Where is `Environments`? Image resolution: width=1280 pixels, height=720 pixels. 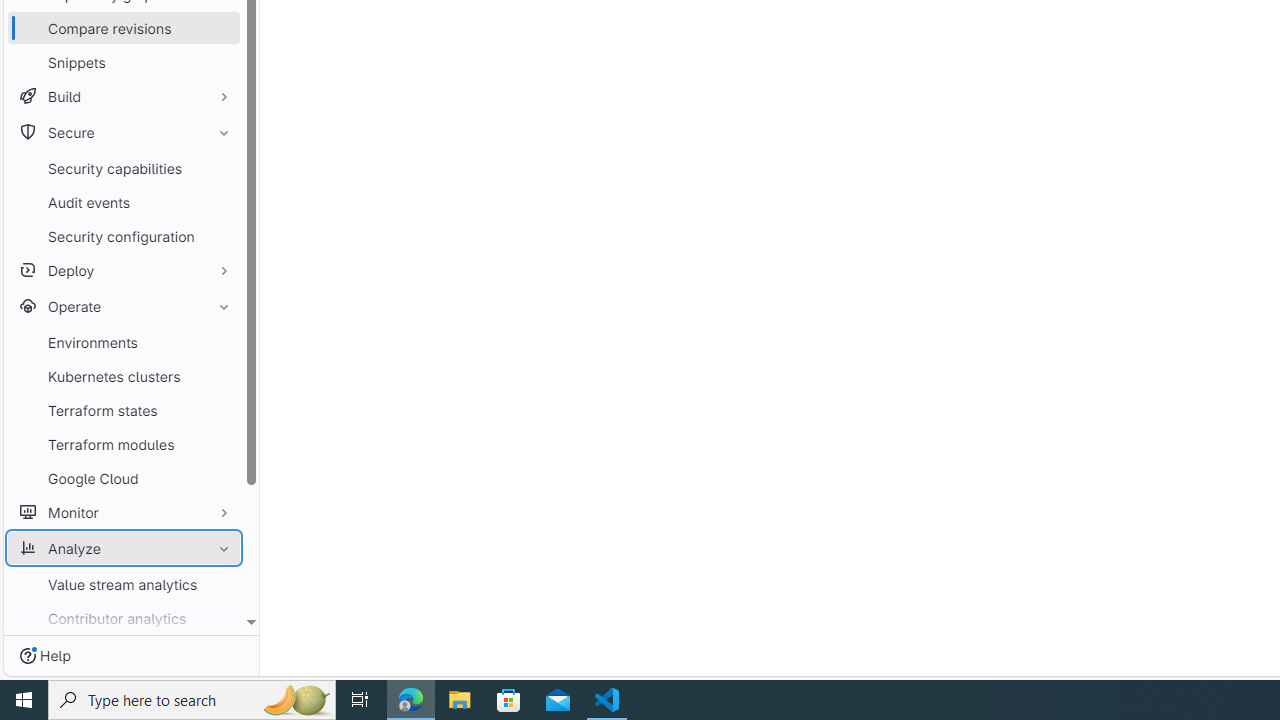 Environments is located at coordinates (124, 342).